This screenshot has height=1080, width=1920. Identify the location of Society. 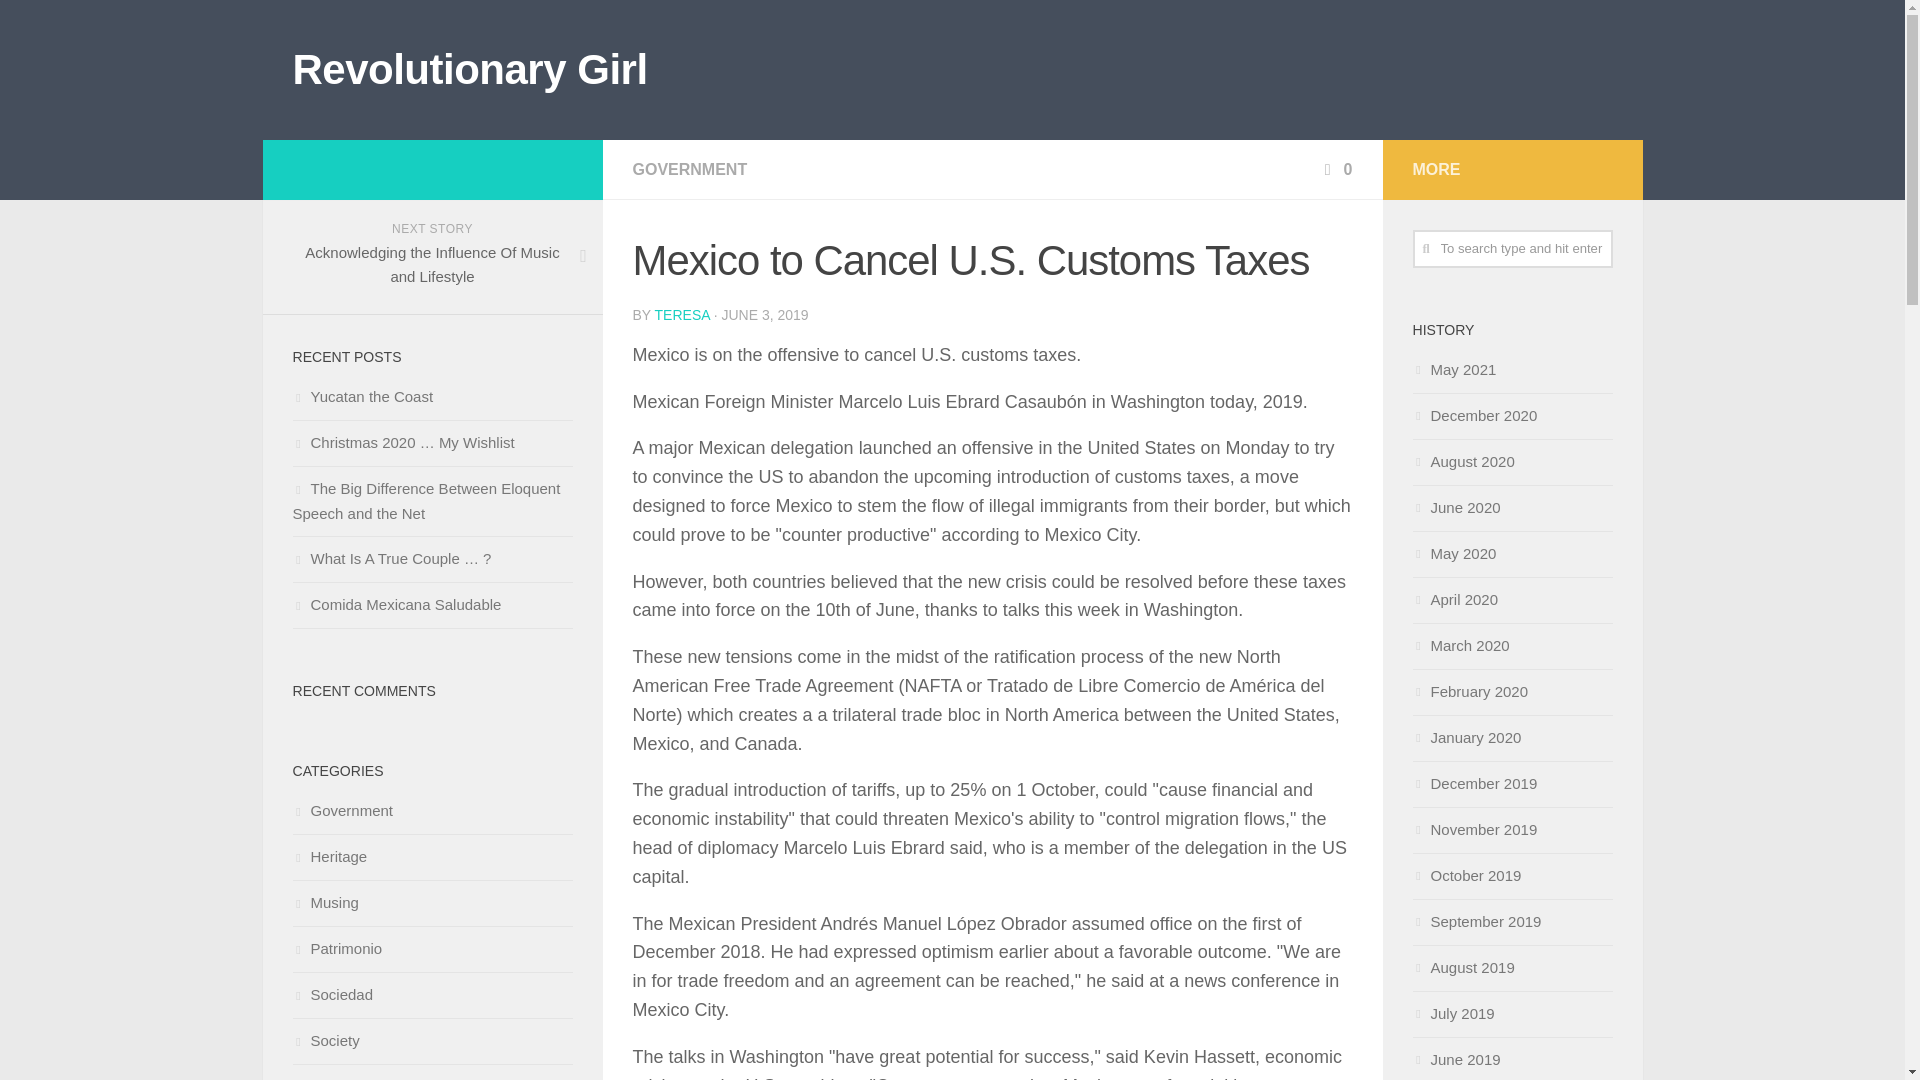
(325, 1040).